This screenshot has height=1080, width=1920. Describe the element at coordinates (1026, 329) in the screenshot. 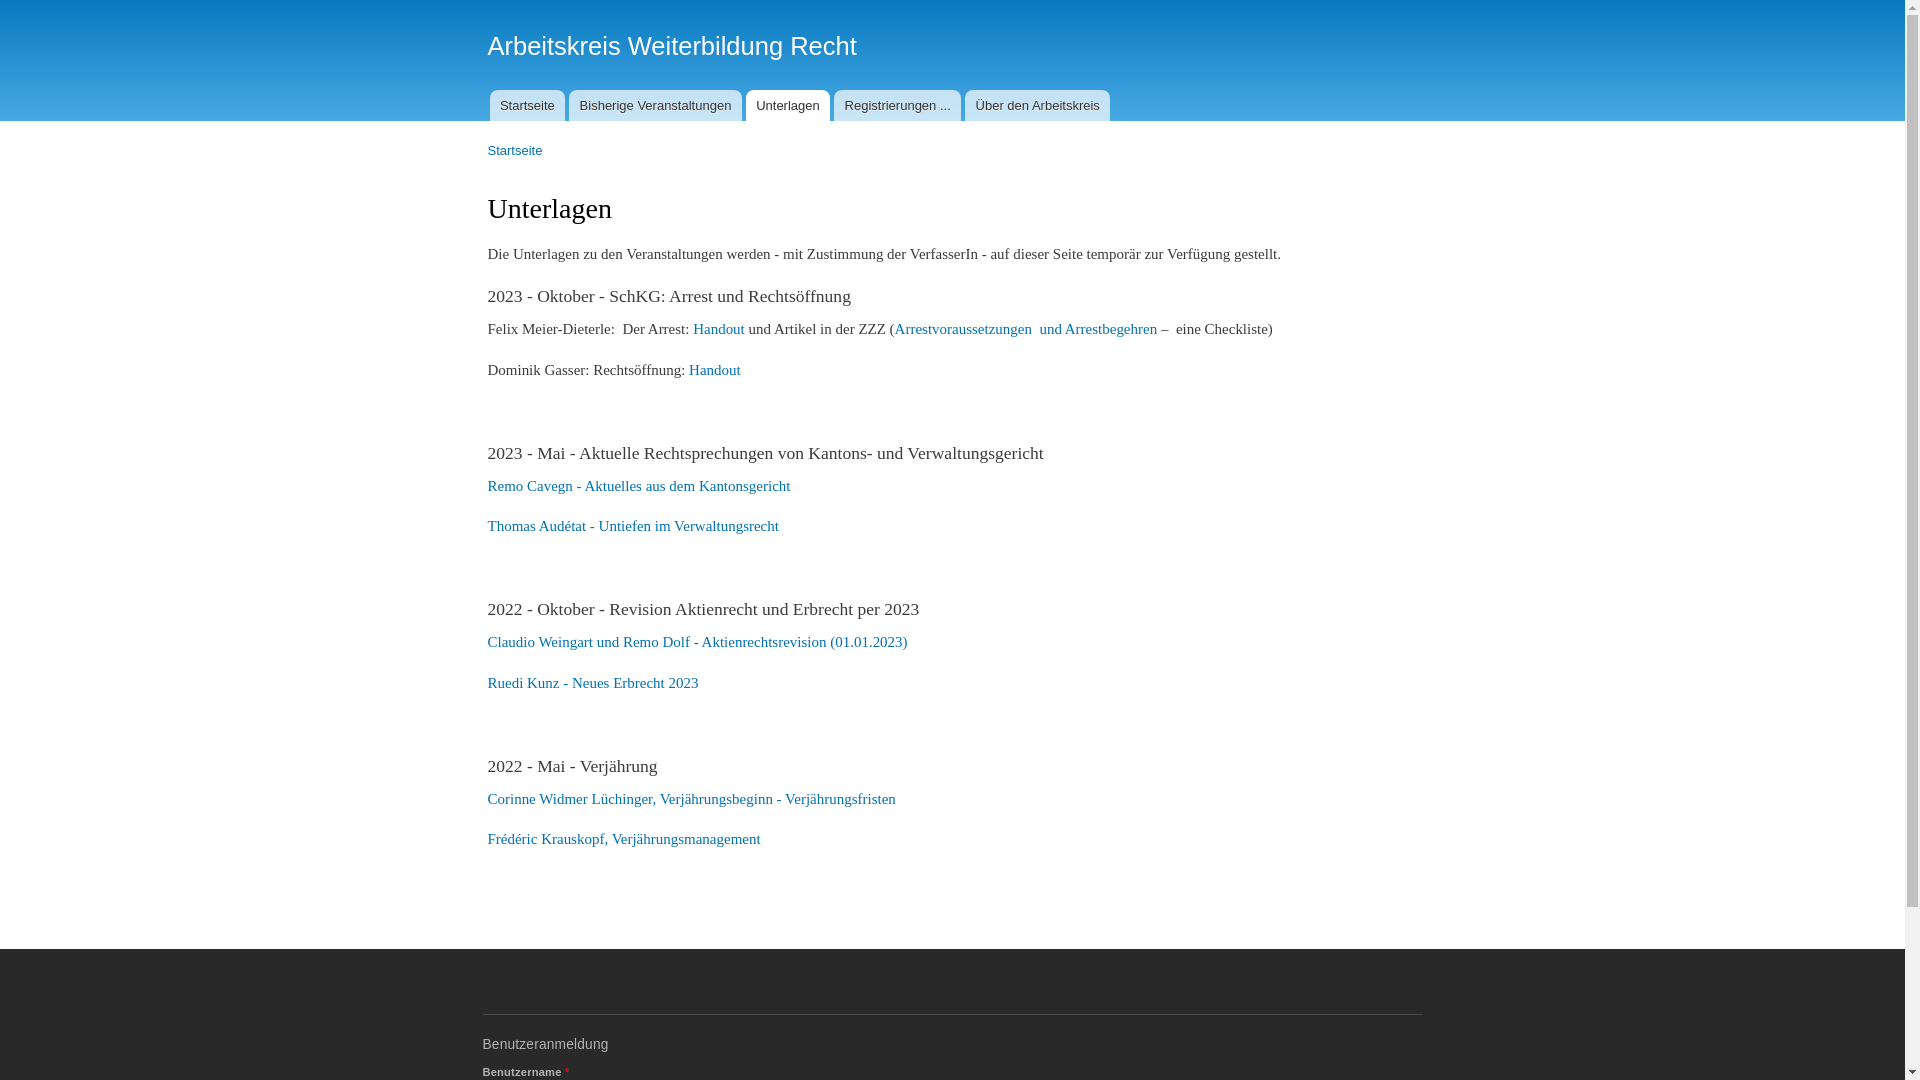

I see `Arrestvoraussetzungen  und Arrestbegehren` at that location.